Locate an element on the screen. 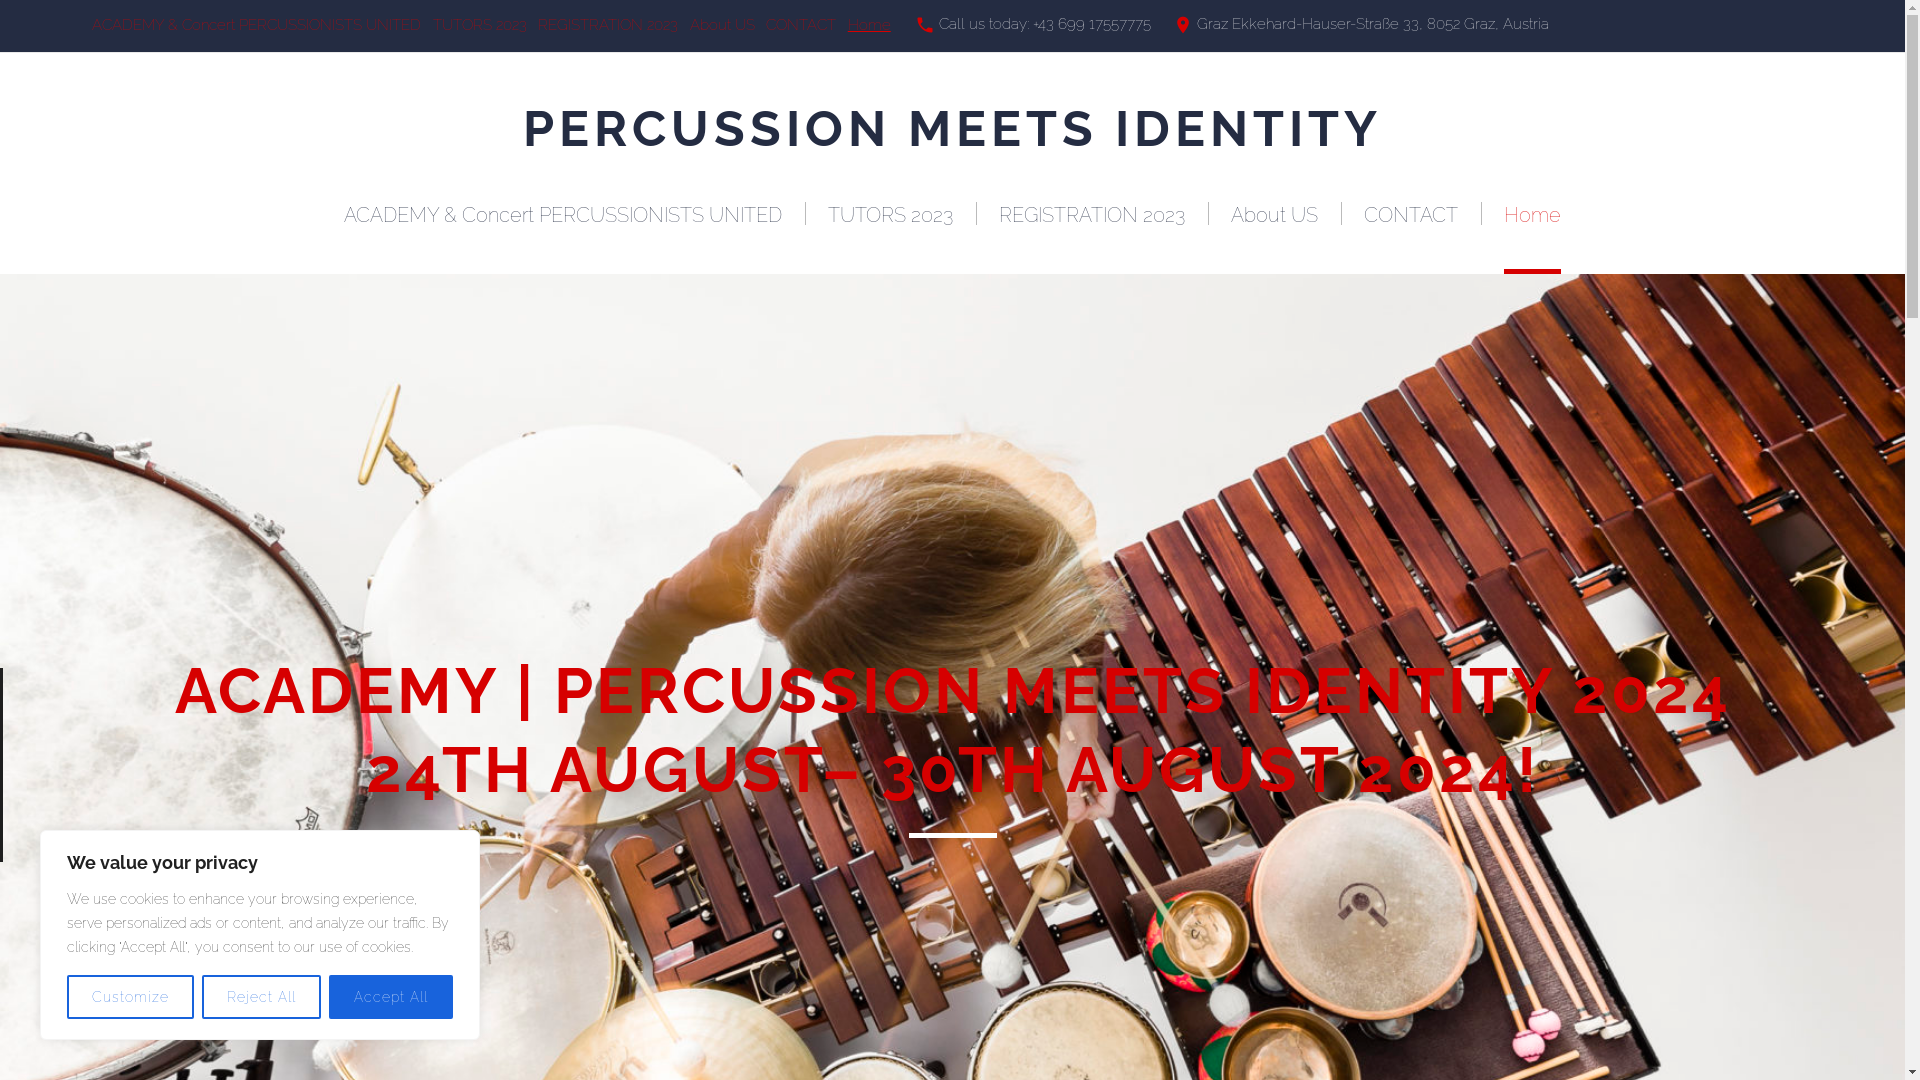 This screenshot has width=1920, height=1080. Home is located at coordinates (870, 25).